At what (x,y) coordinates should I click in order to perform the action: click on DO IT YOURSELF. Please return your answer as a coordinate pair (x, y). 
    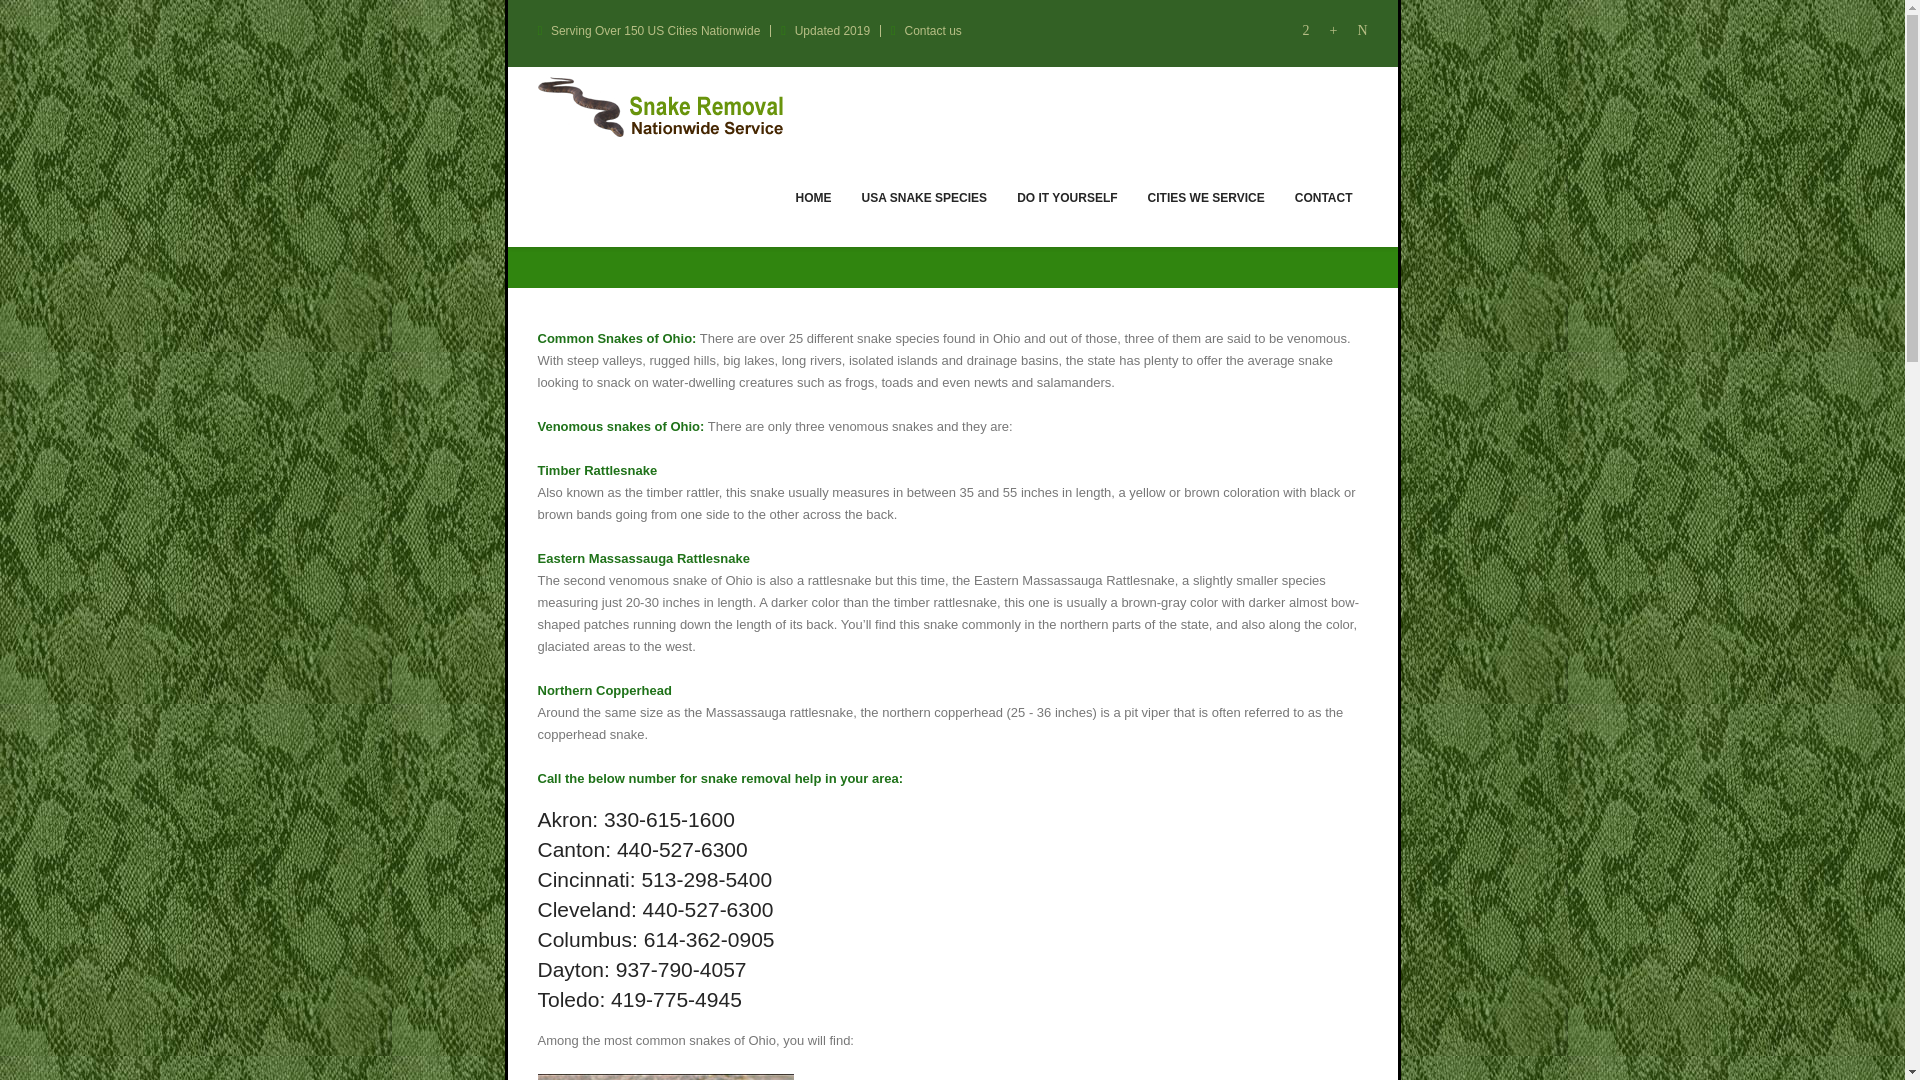
    Looking at the image, I should click on (1067, 196).